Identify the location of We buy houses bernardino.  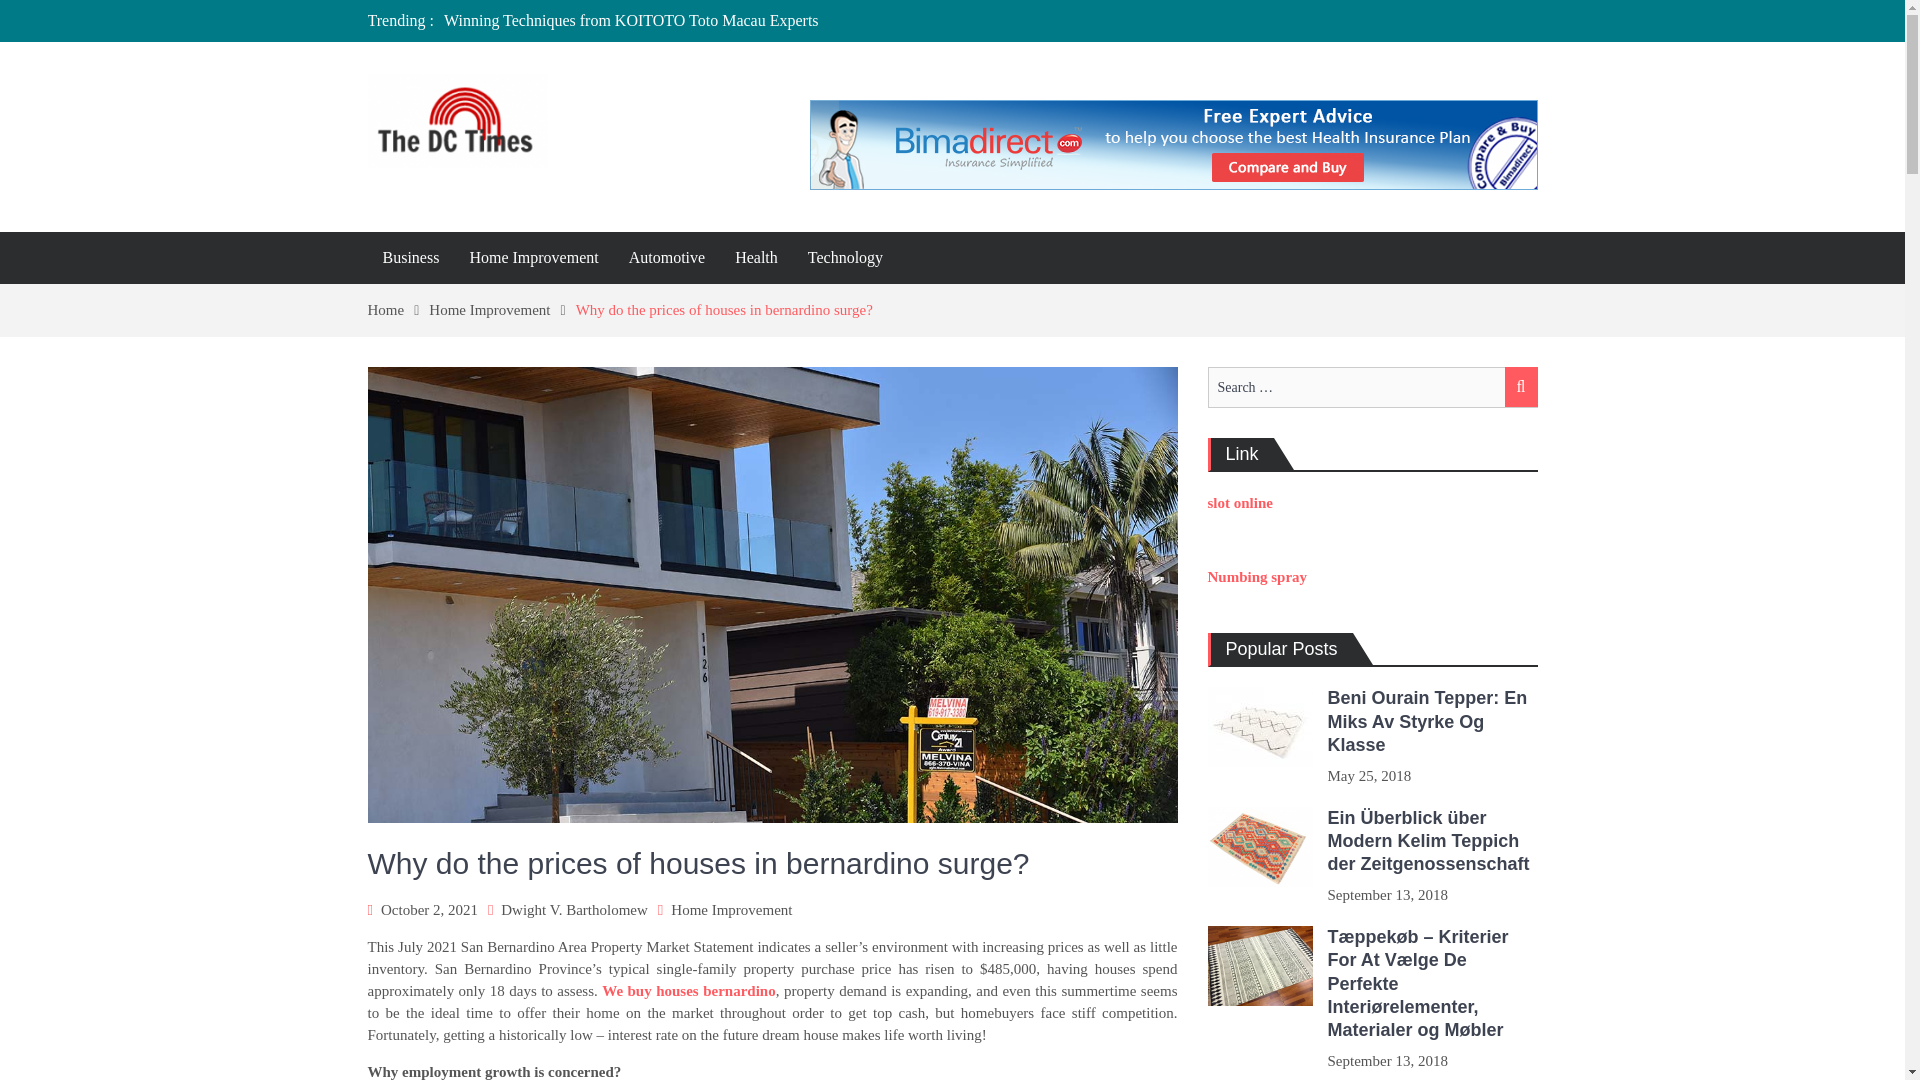
(688, 990).